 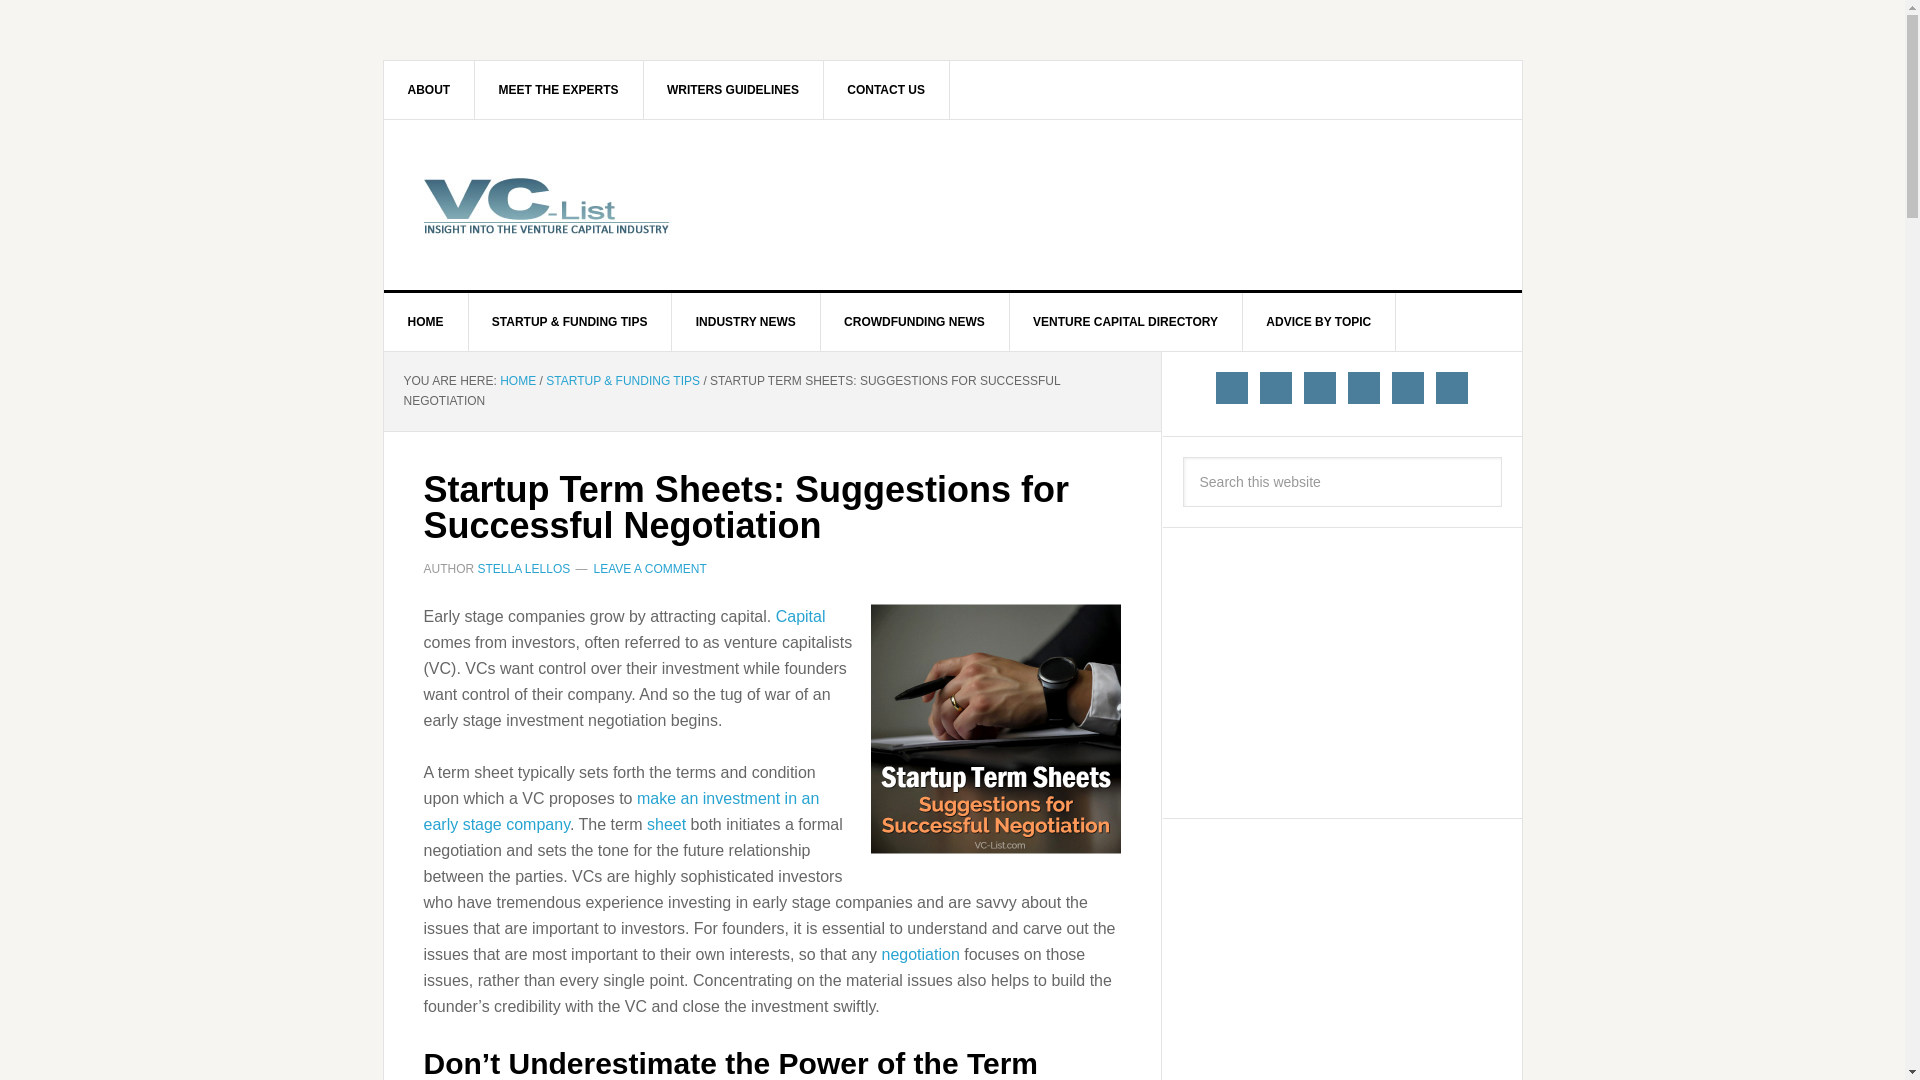 What do you see at coordinates (886, 89) in the screenshot?
I see `CONTACT US` at bounding box center [886, 89].